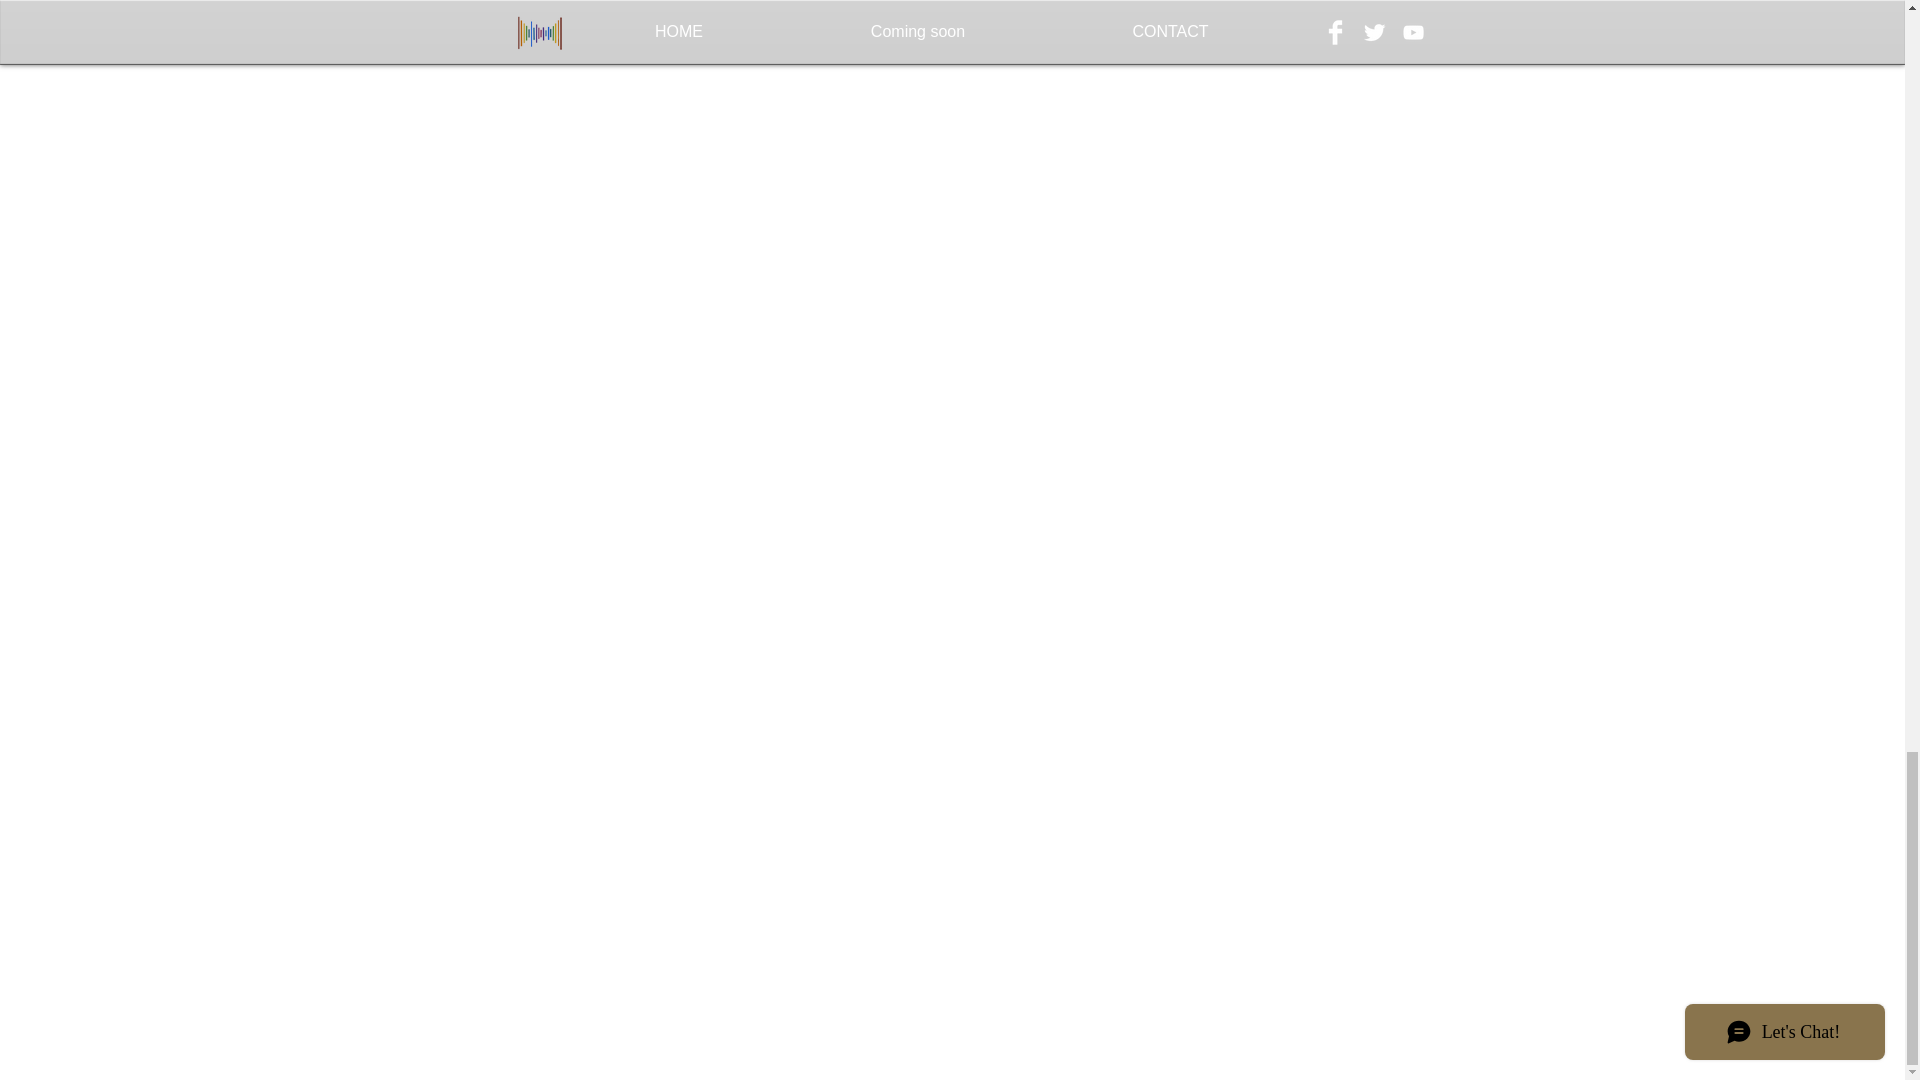 The height and width of the screenshot is (1080, 1920). Describe the element at coordinates (1274, 401) in the screenshot. I see `External YouTube` at that location.